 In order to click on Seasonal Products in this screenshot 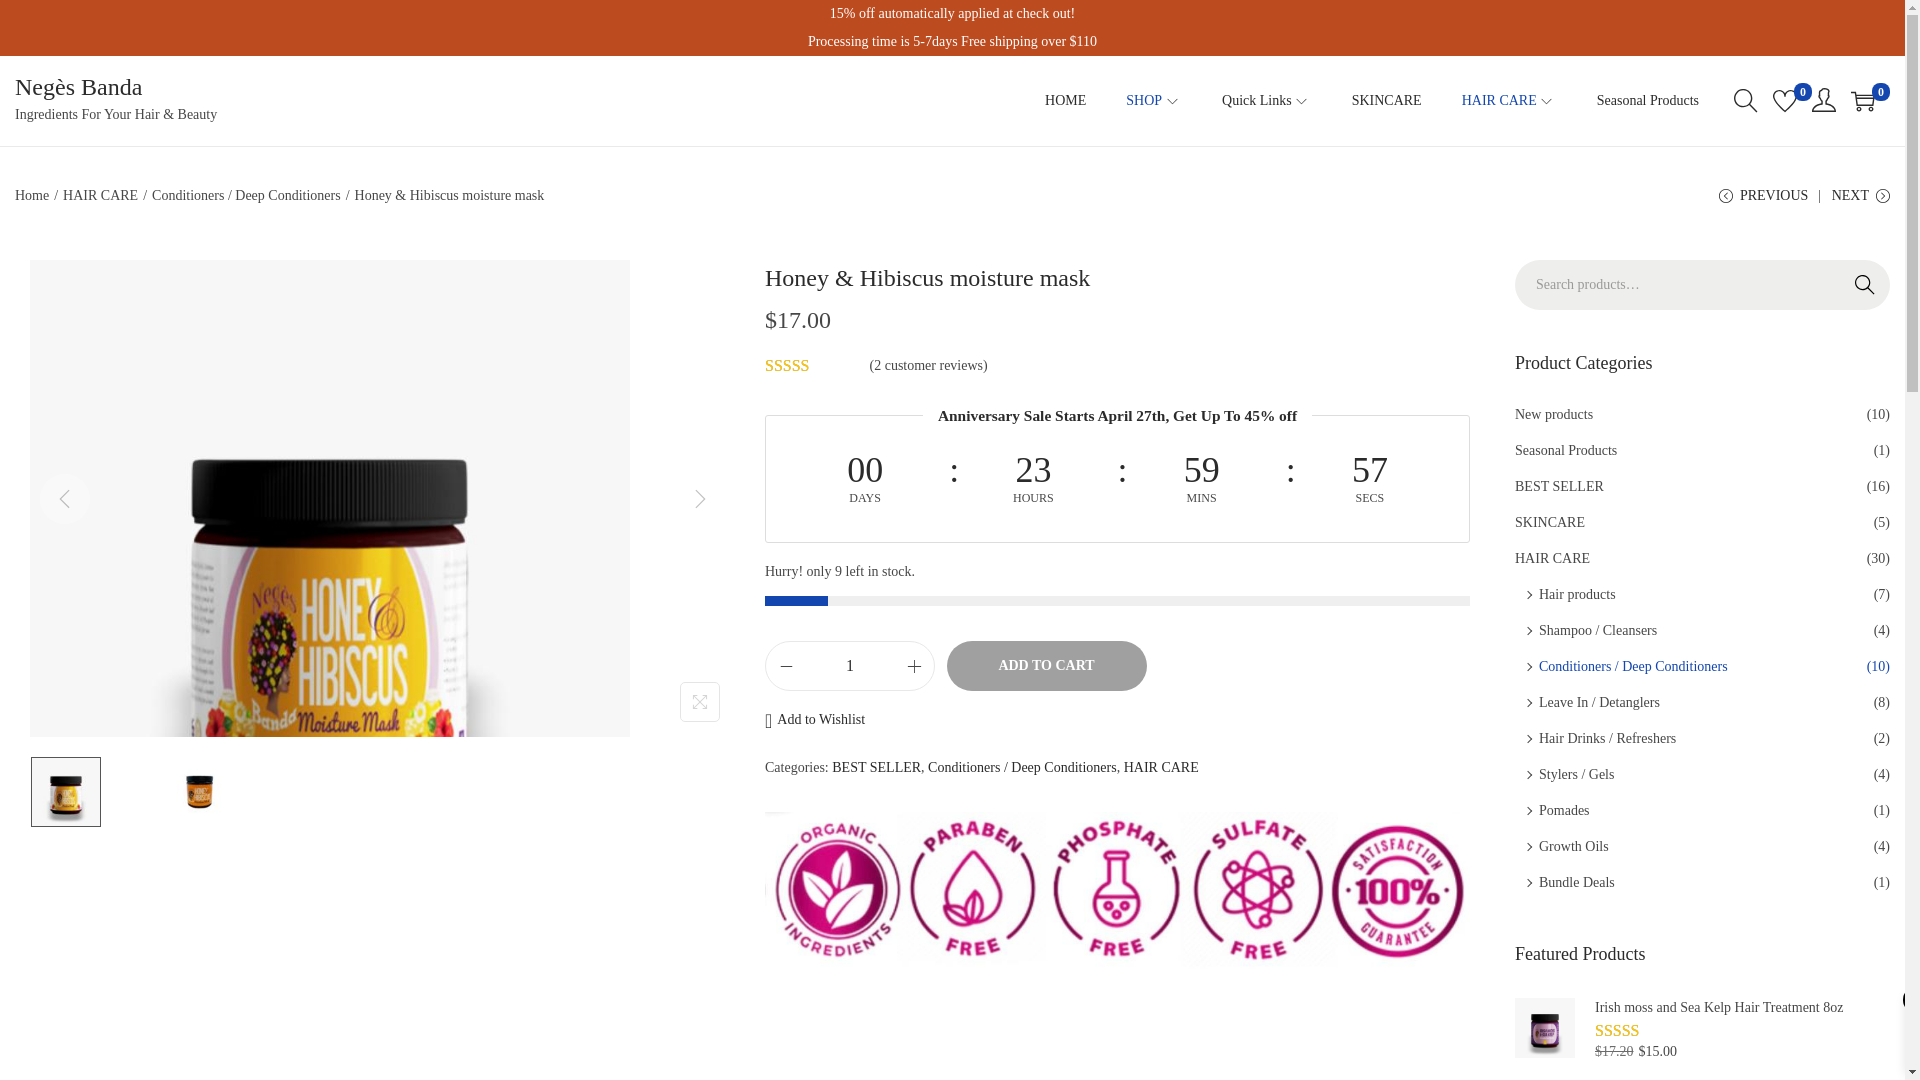, I will do `click(1648, 100)`.